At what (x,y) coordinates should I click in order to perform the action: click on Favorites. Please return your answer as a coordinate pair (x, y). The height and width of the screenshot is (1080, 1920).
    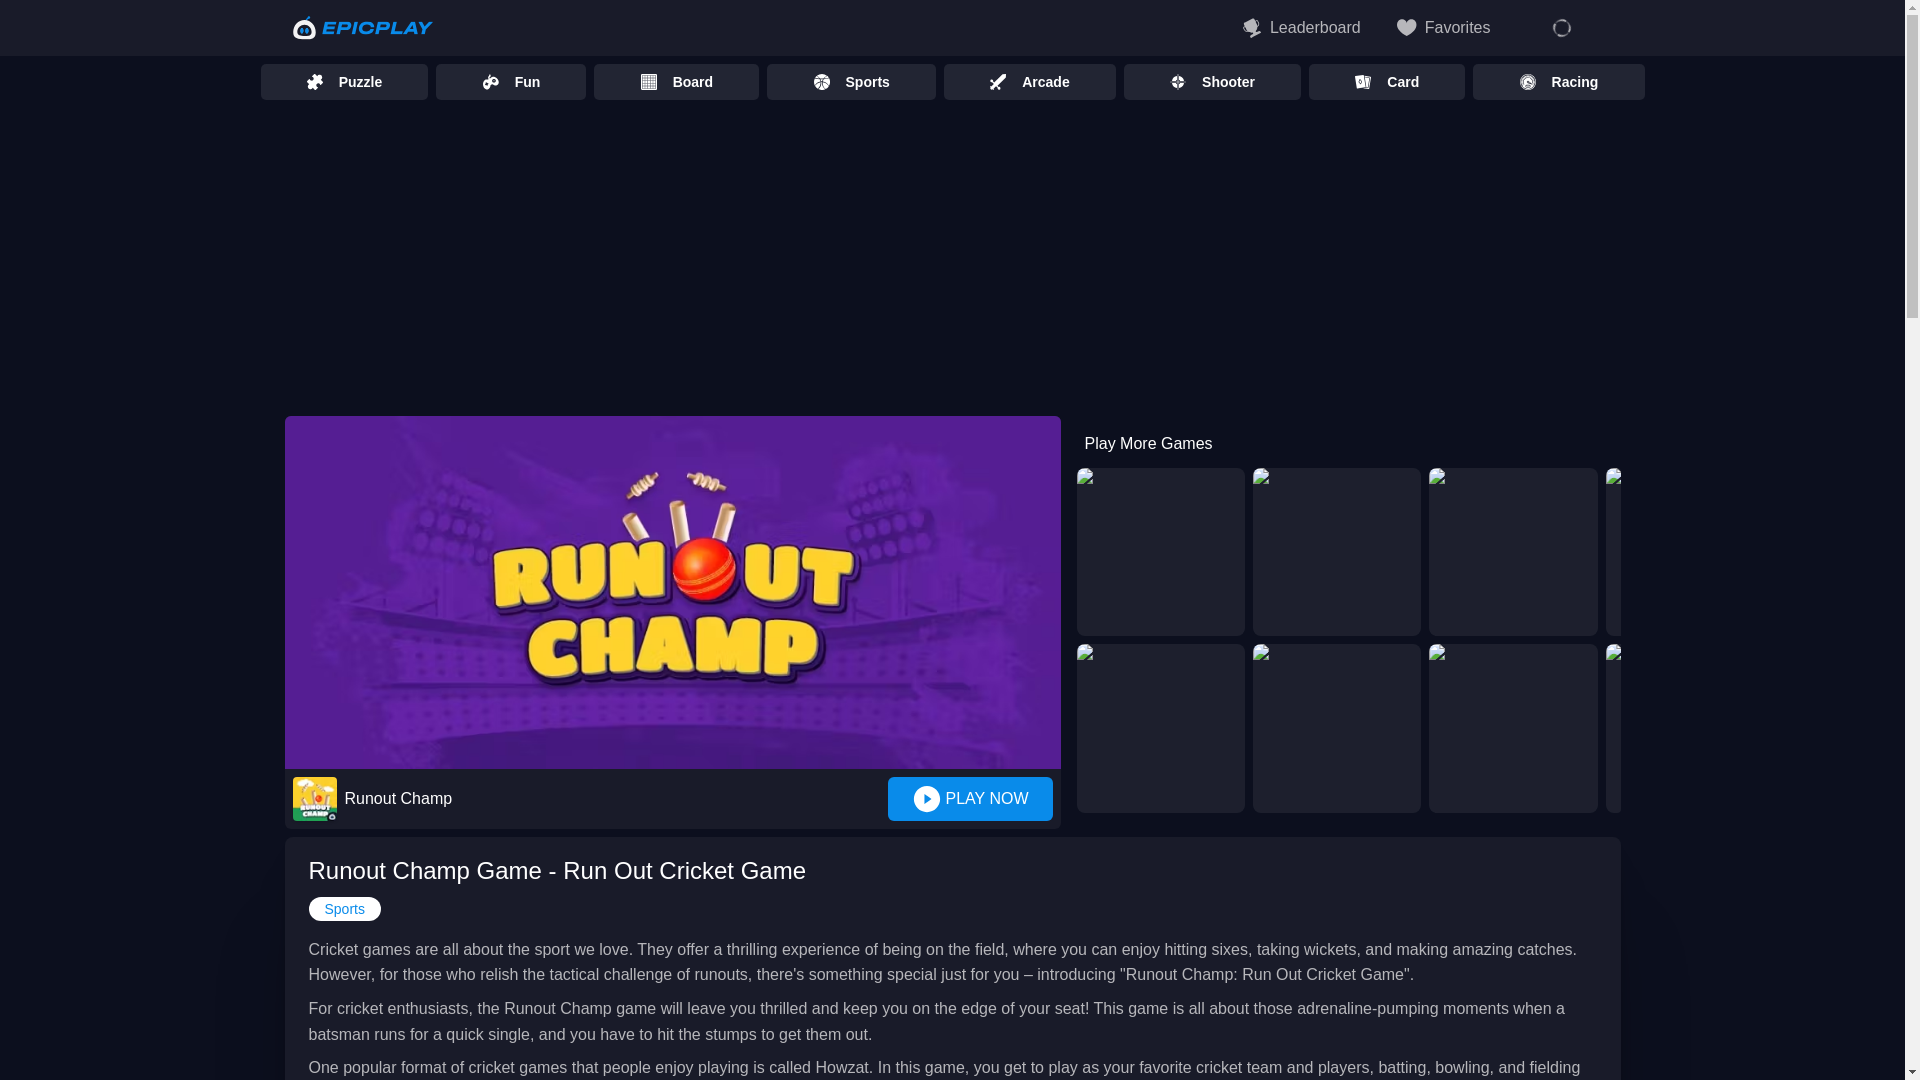
    Looking at the image, I should click on (1444, 27).